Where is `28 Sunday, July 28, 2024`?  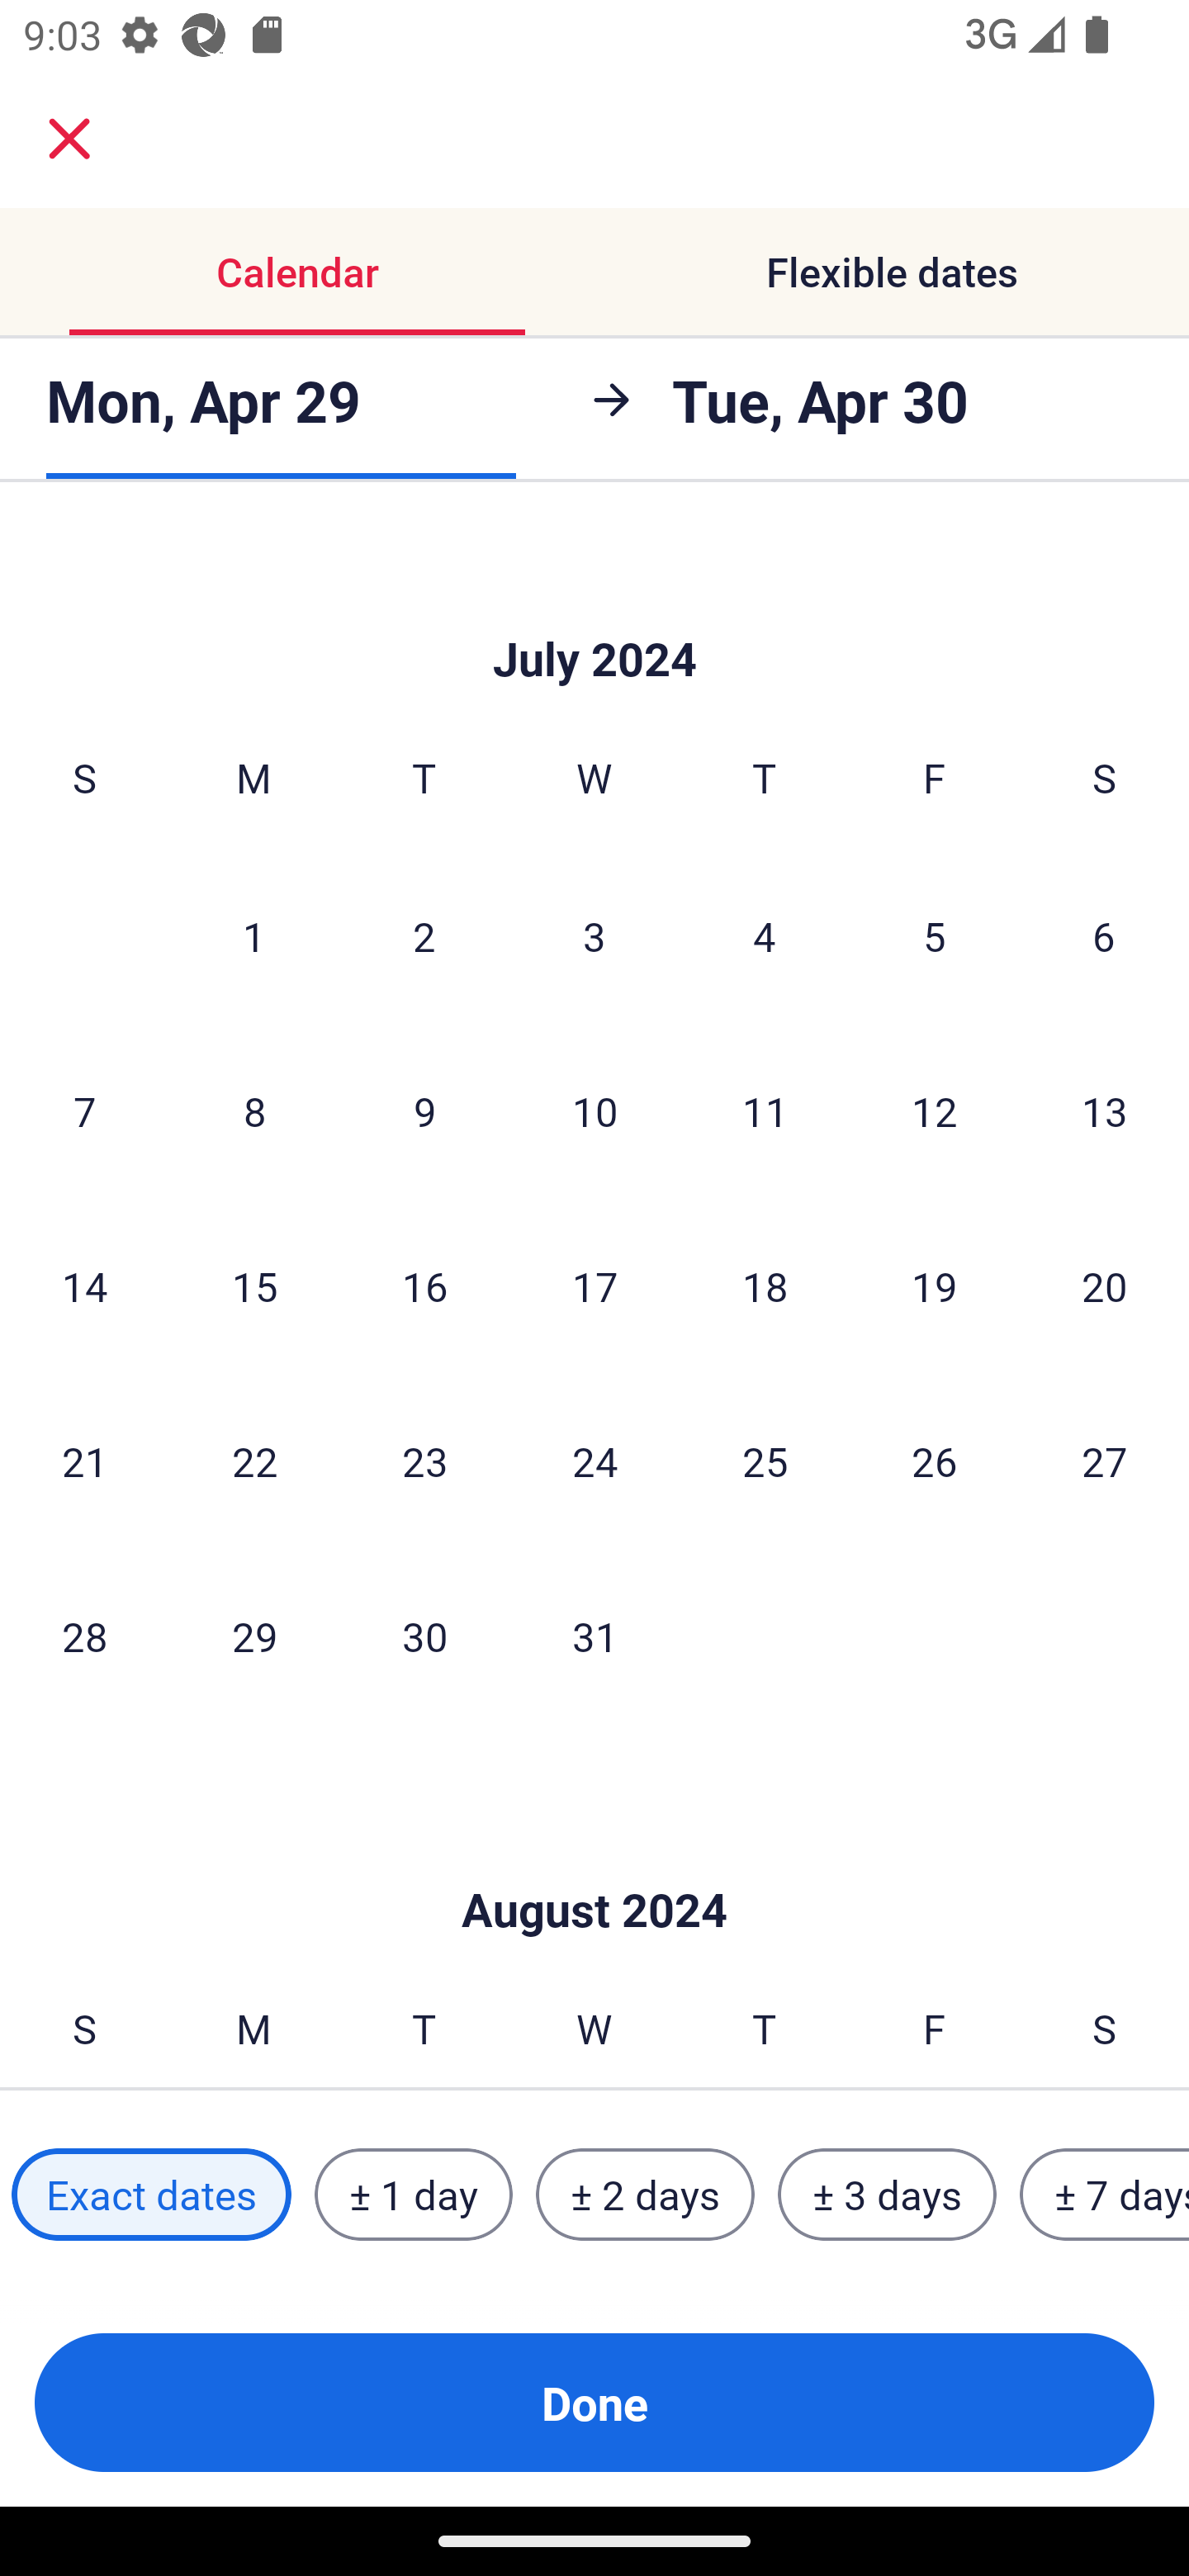 28 Sunday, July 28, 2024 is located at coordinates (84, 1636).